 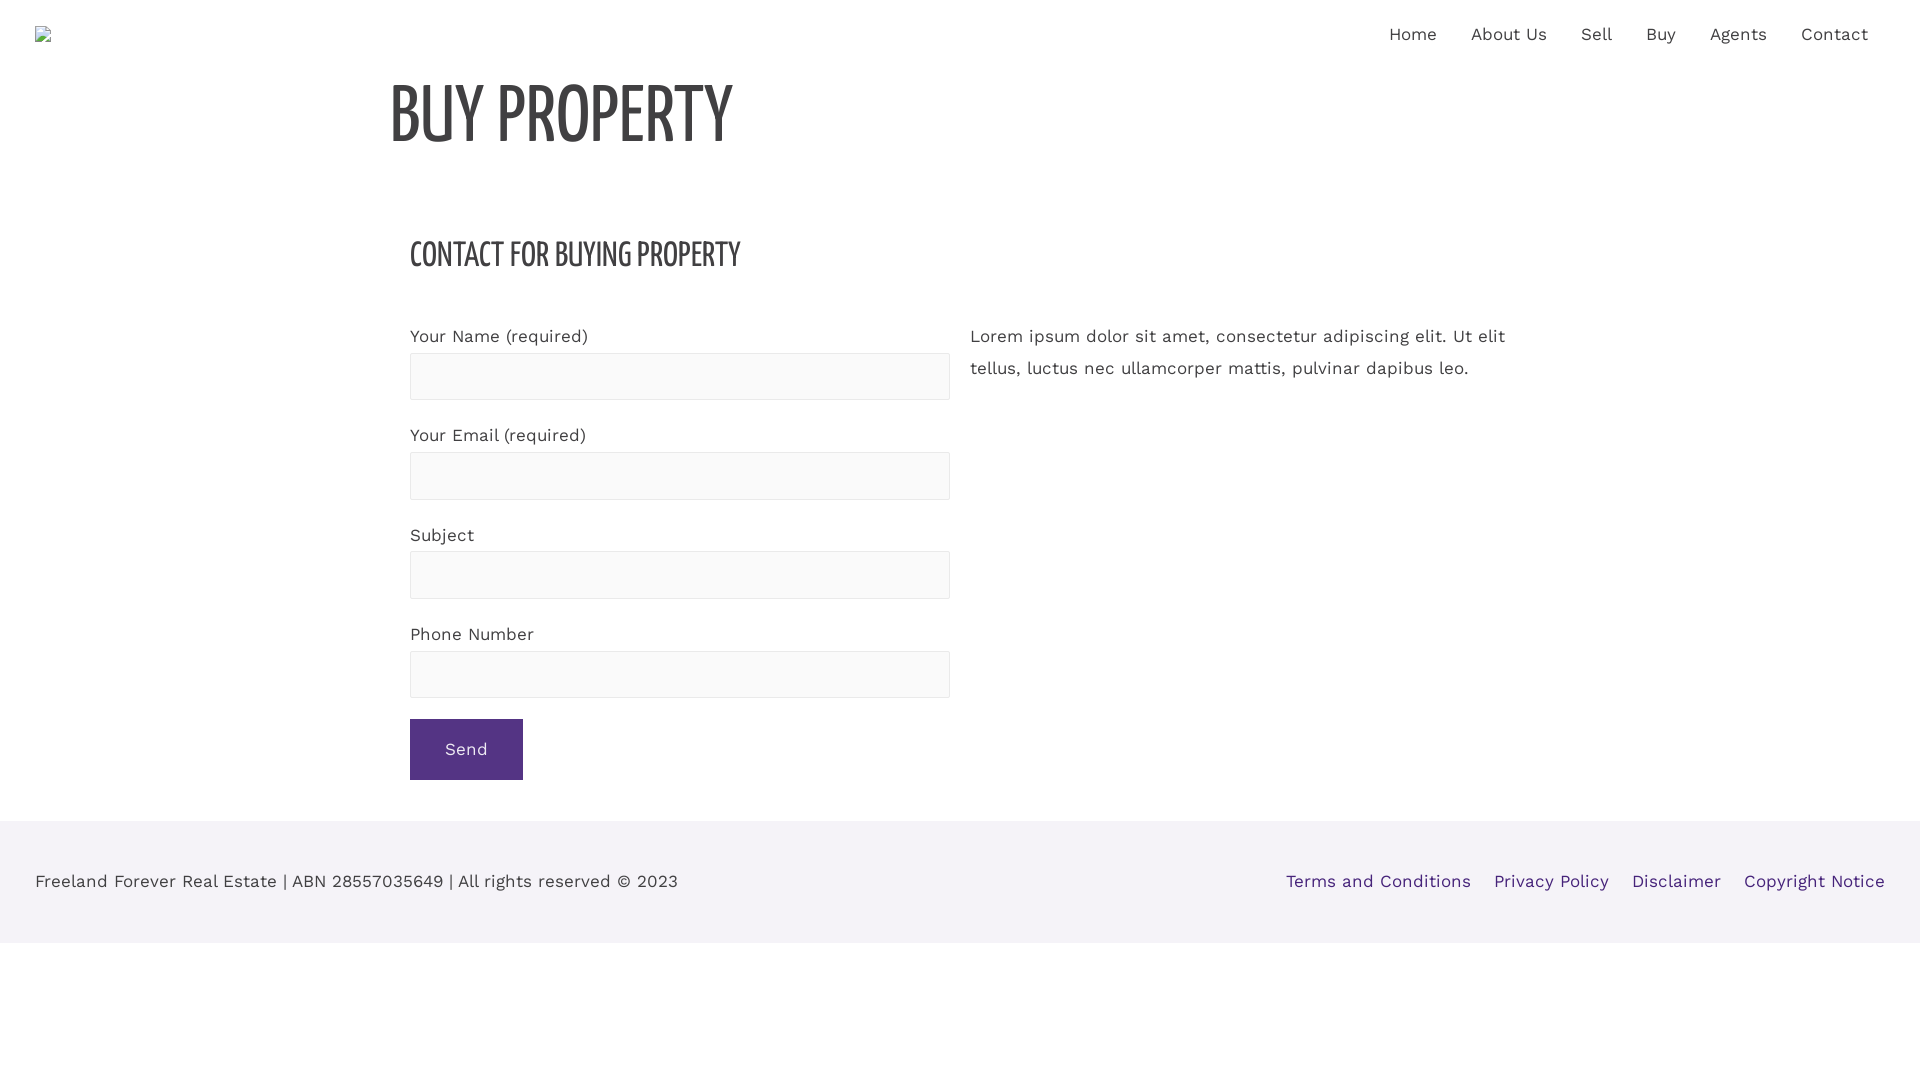 What do you see at coordinates (1738, 34) in the screenshot?
I see `Agents` at bounding box center [1738, 34].